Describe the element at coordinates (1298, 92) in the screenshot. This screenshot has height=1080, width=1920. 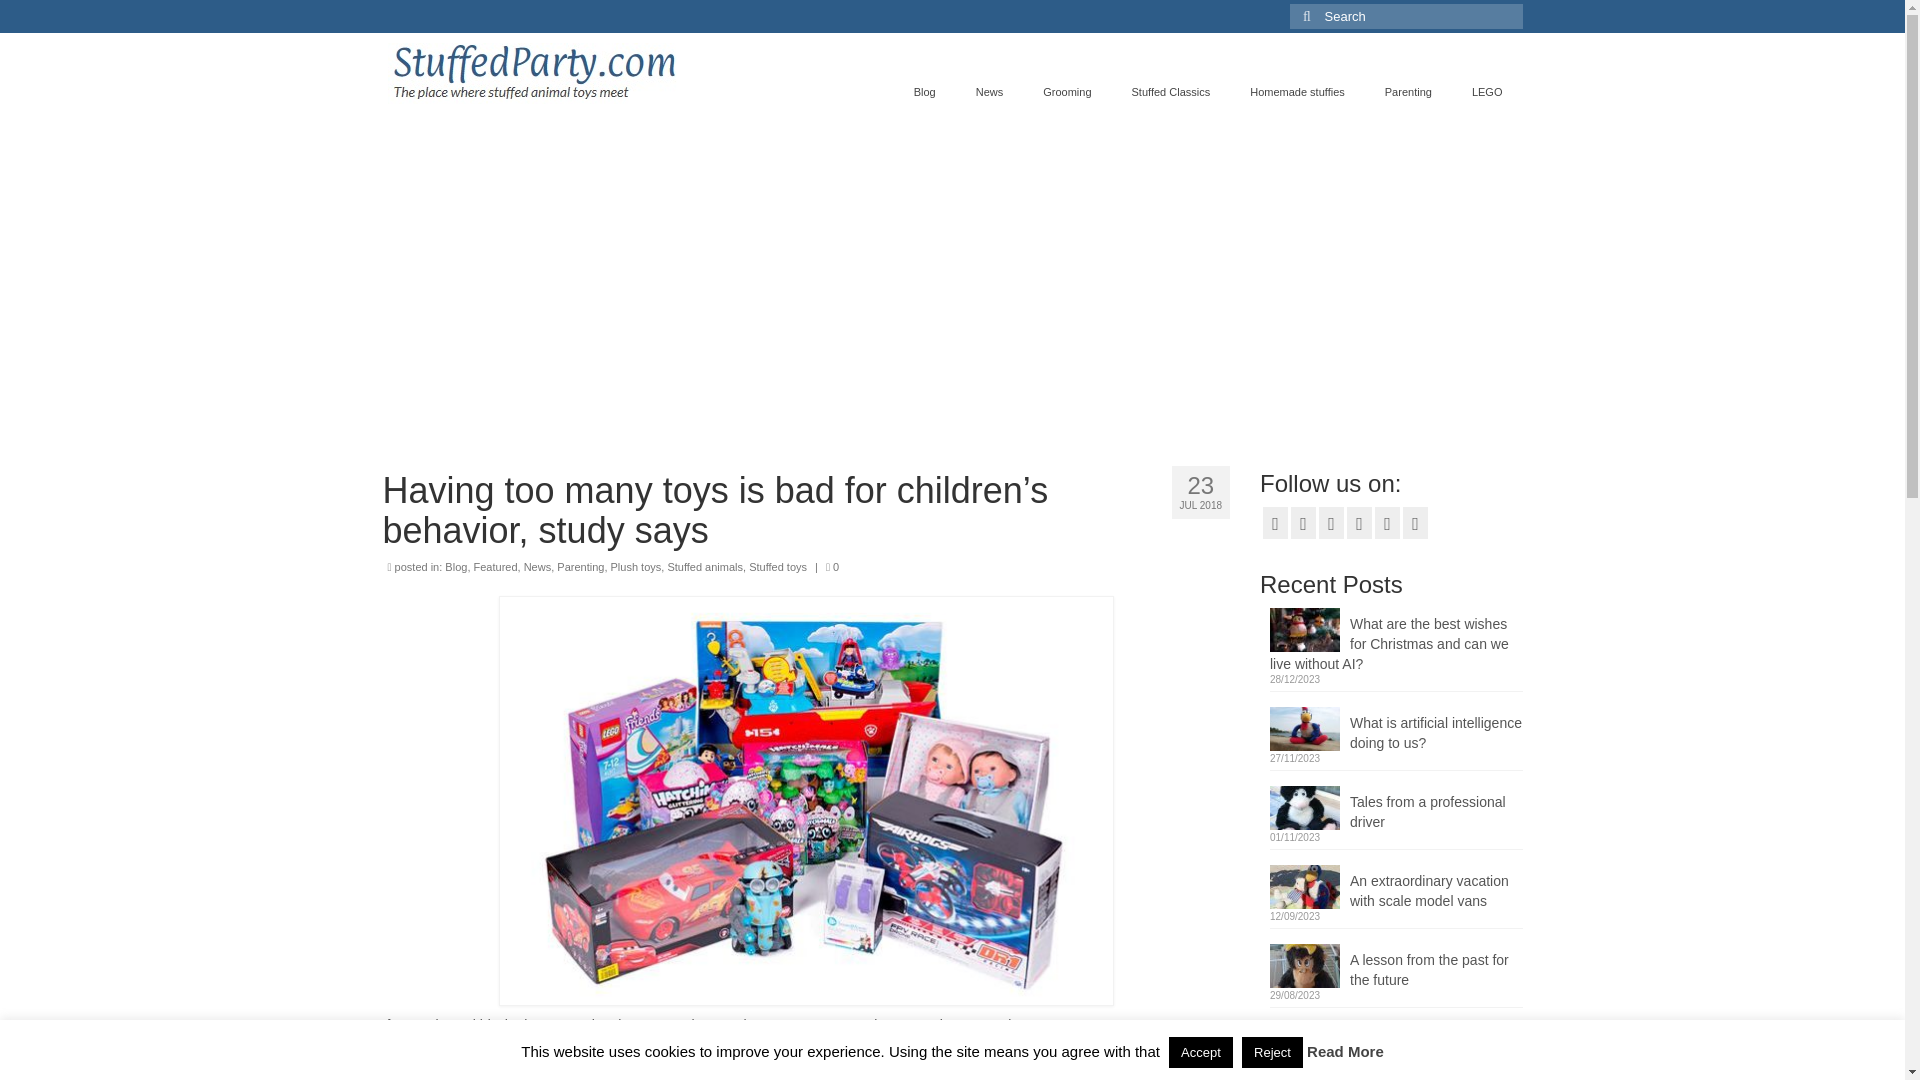
I see `Homemade stuffies` at that location.